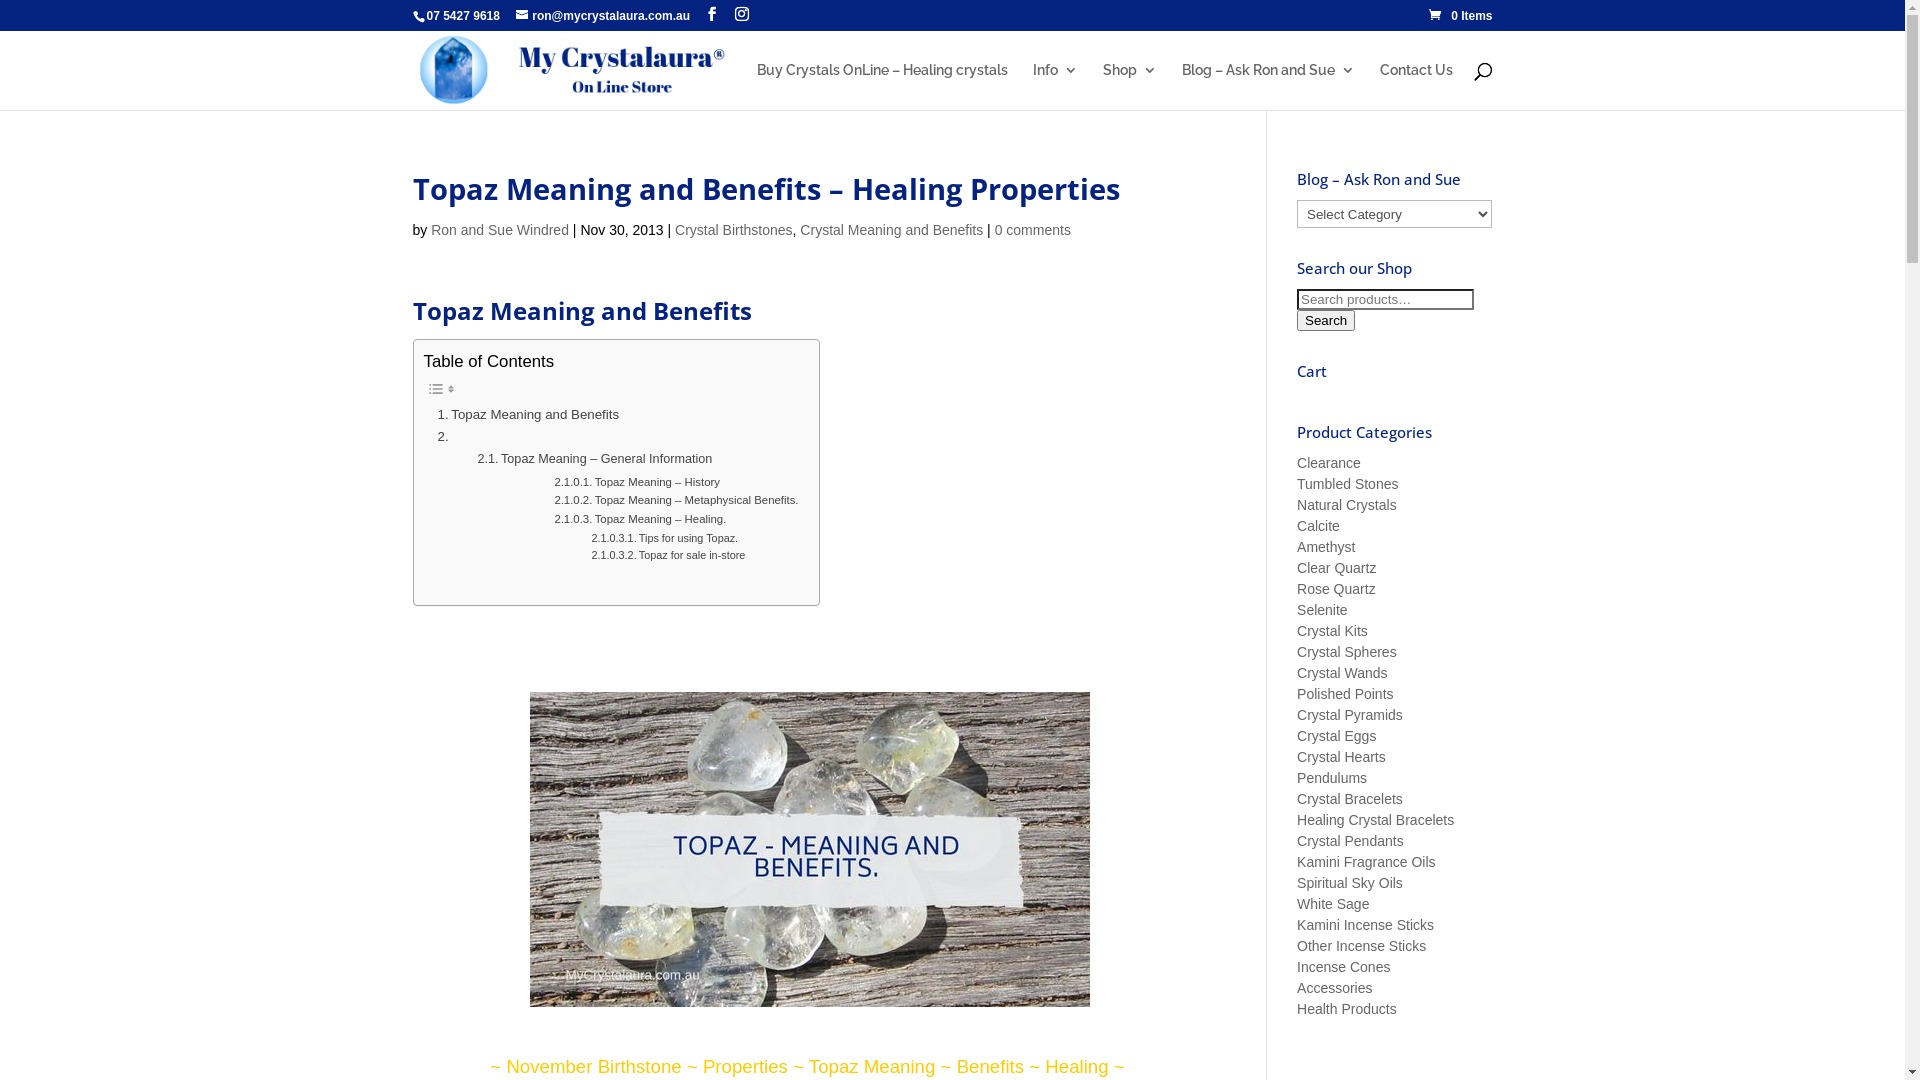  Describe the element at coordinates (1336, 568) in the screenshot. I see `Clear Quartz` at that location.